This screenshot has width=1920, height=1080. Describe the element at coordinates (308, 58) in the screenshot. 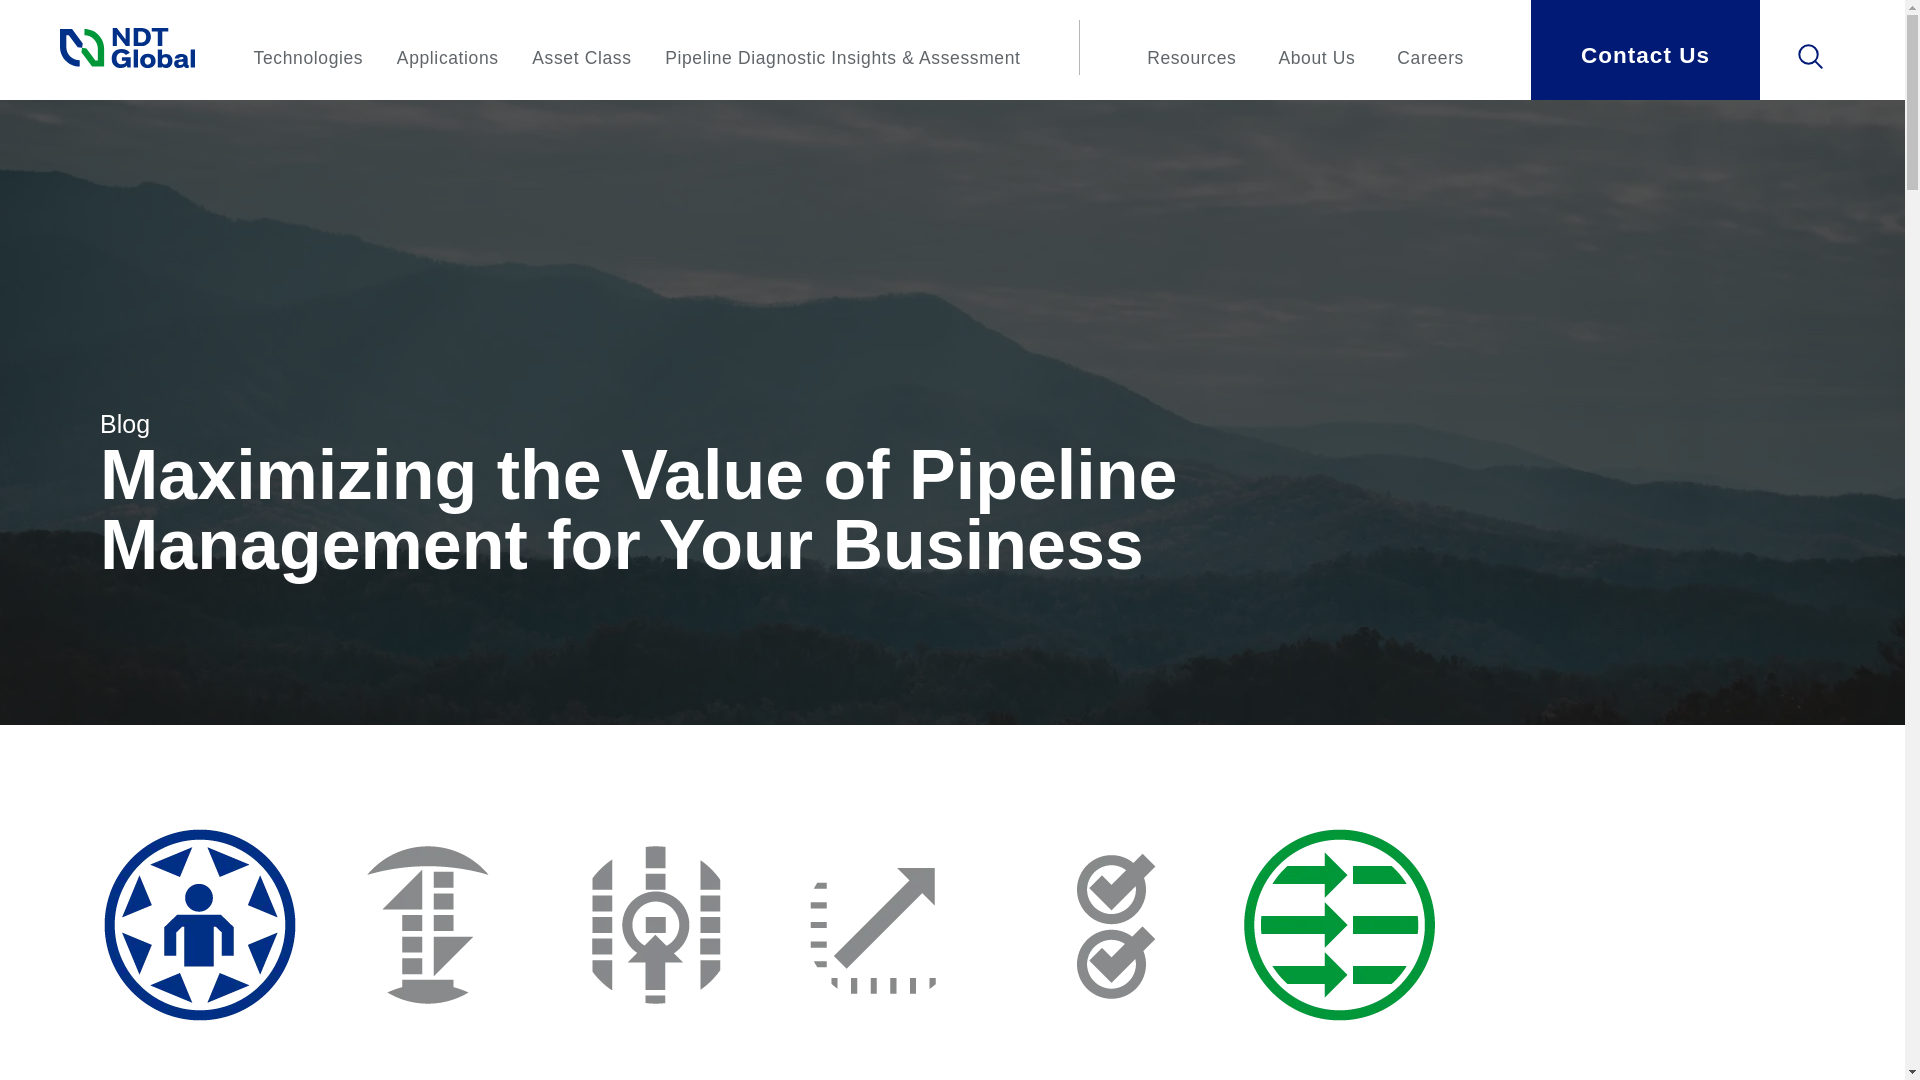

I see `Technologies` at that location.